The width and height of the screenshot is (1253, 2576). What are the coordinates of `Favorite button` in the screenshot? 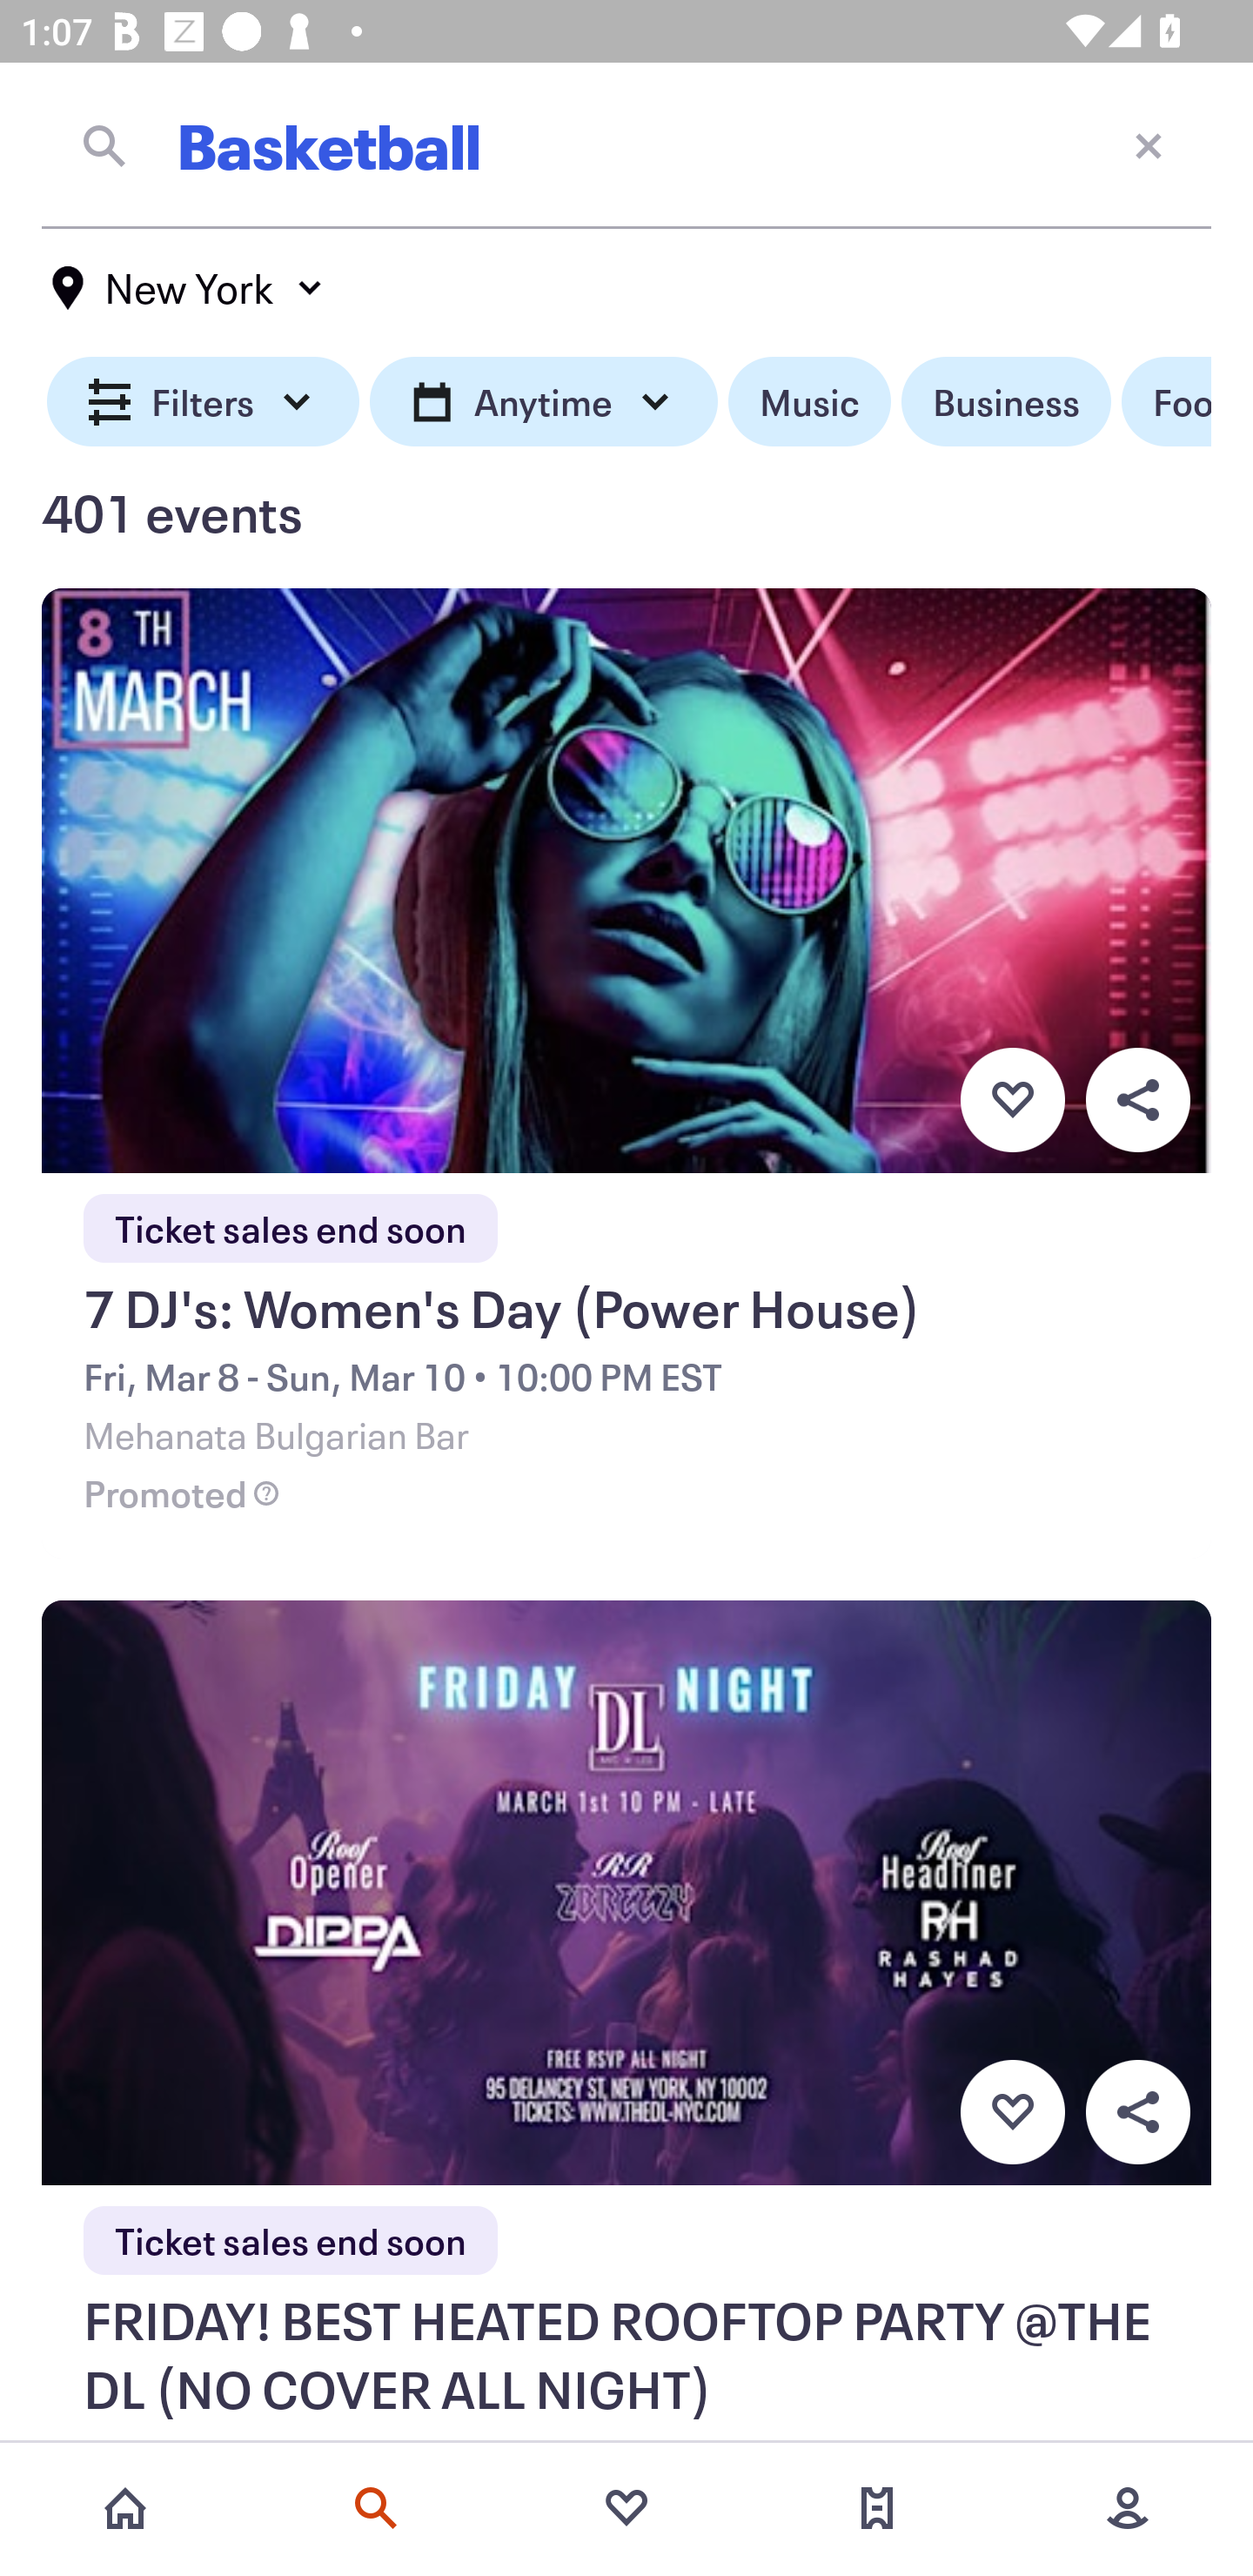 It's located at (1012, 2112).